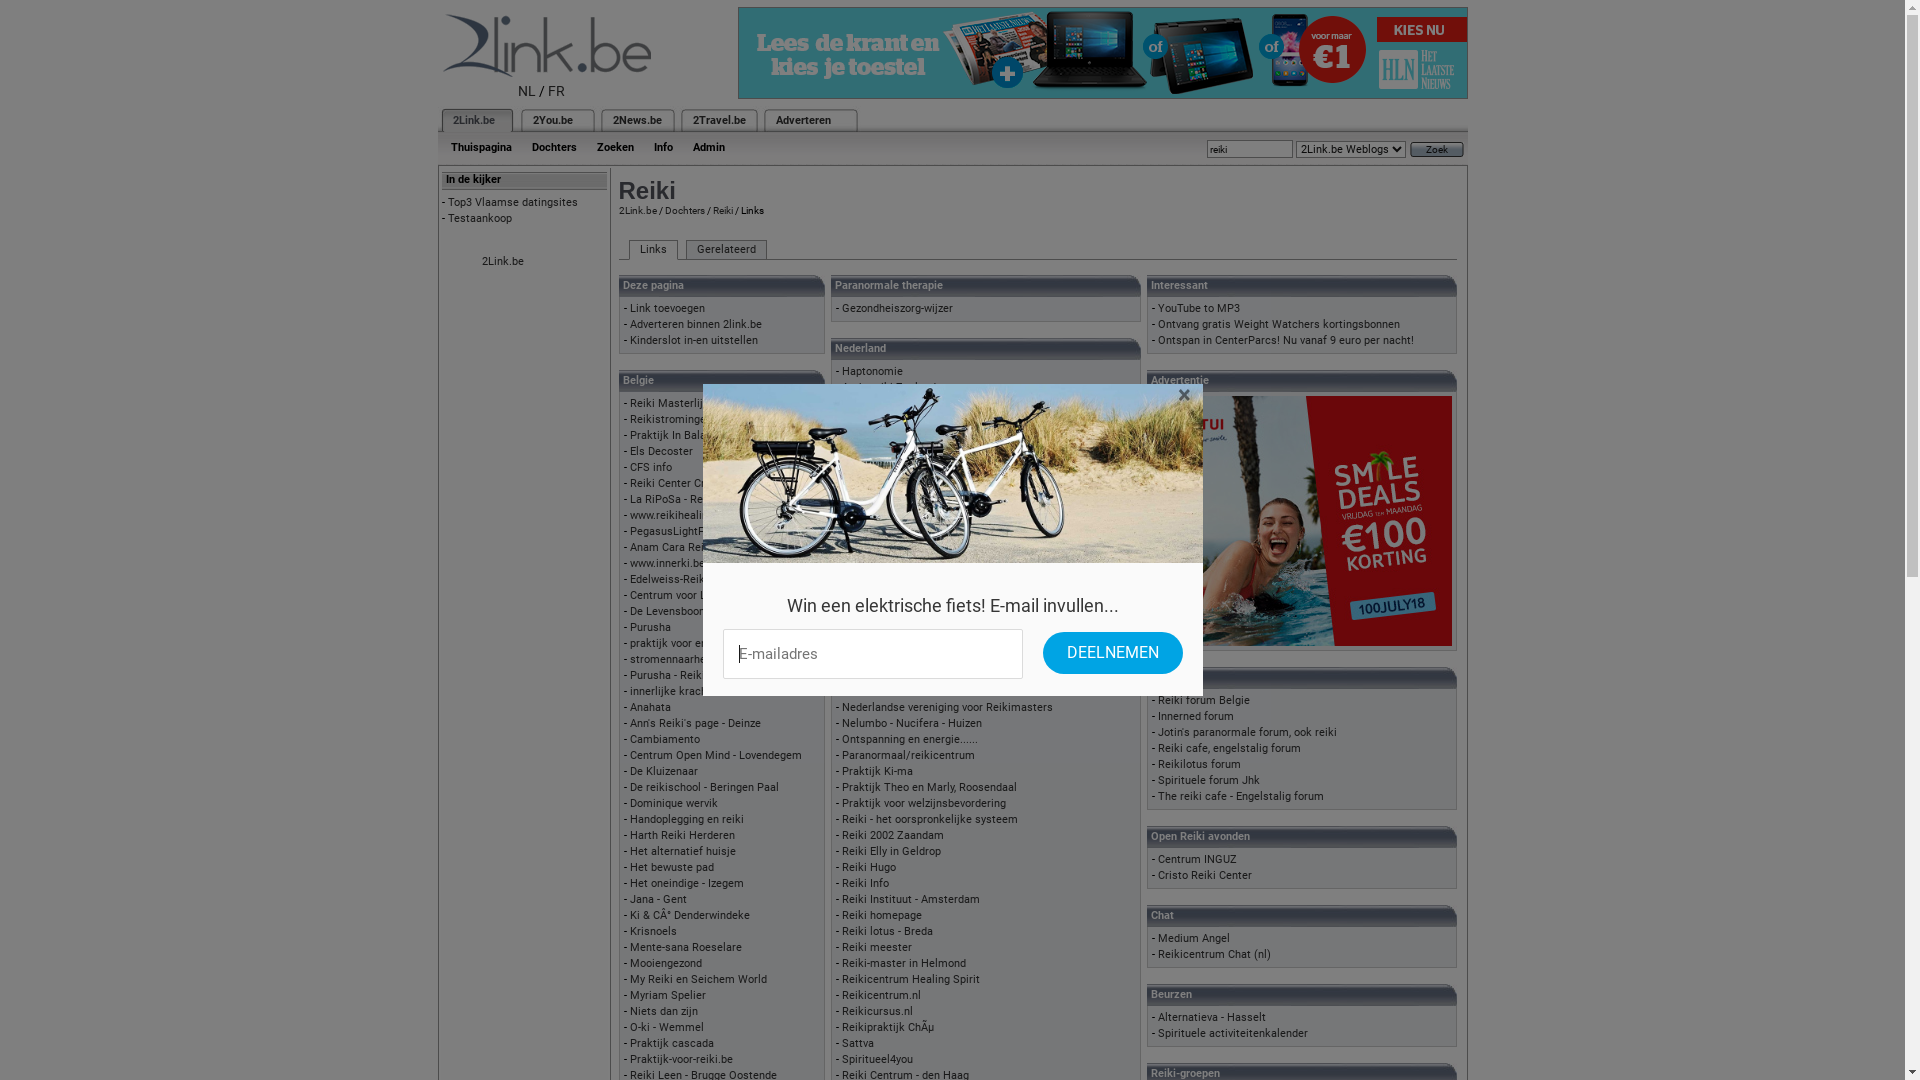 This screenshot has width=1920, height=1080. What do you see at coordinates (866, 884) in the screenshot?
I see `Reiki Info` at bounding box center [866, 884].